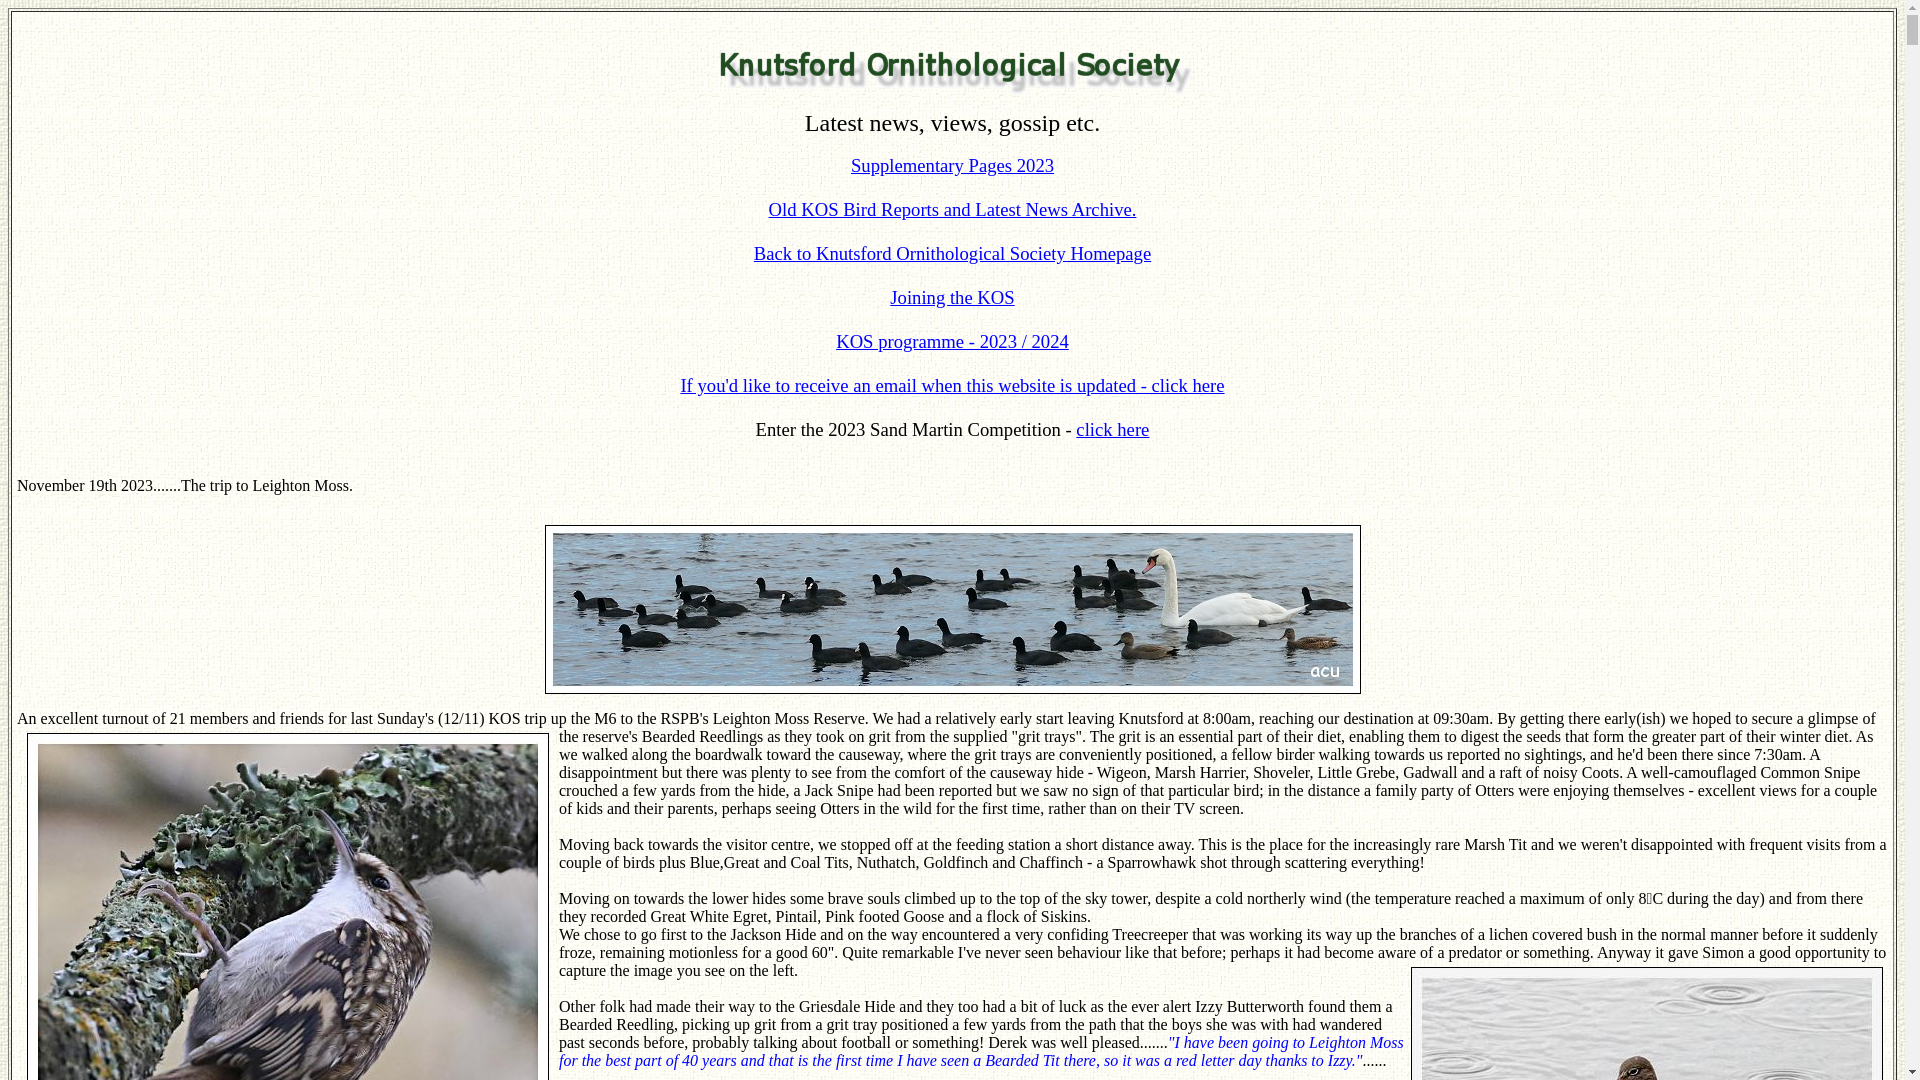  What do you see at coordinates (1112, 430) in the screenshot?
I see `click here` at bounding box center [1112, 430].